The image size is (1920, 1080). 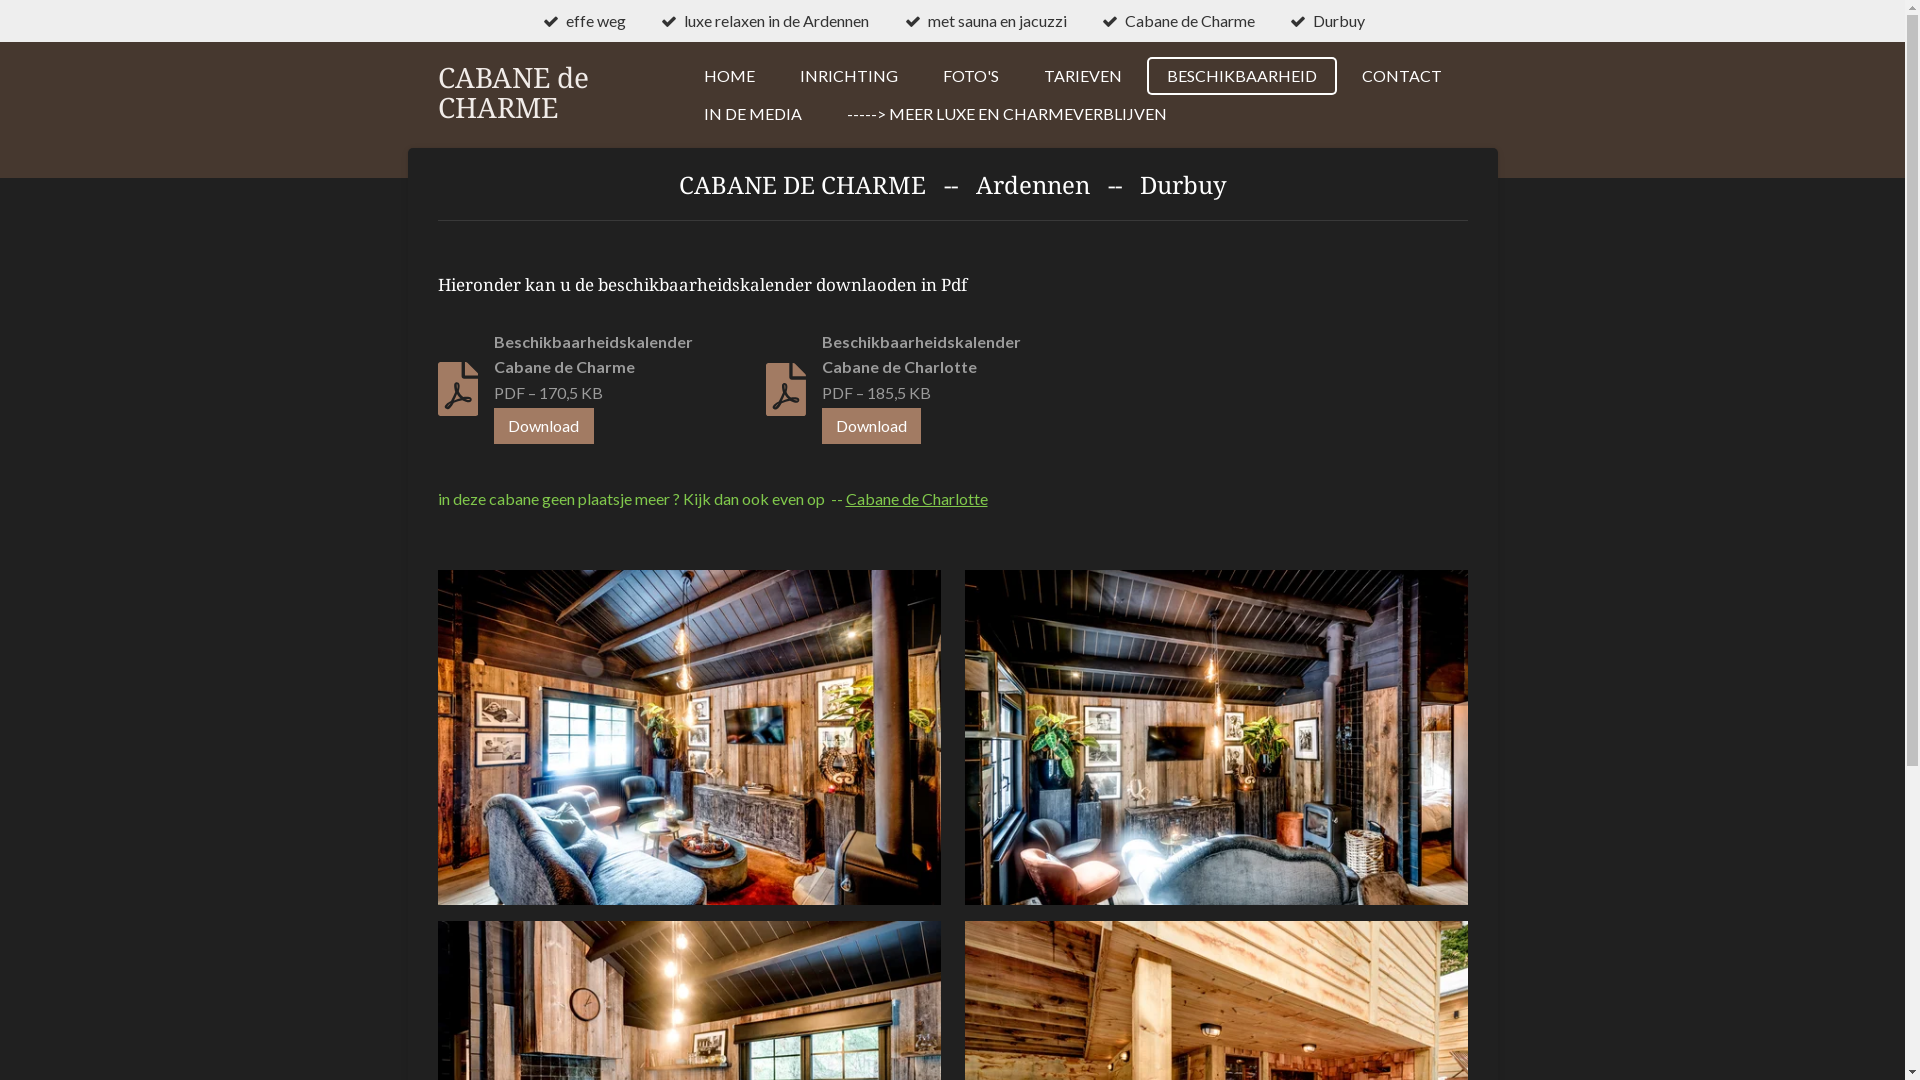 I want to click on IN DE MEDIA, so click(x=753, y=114).